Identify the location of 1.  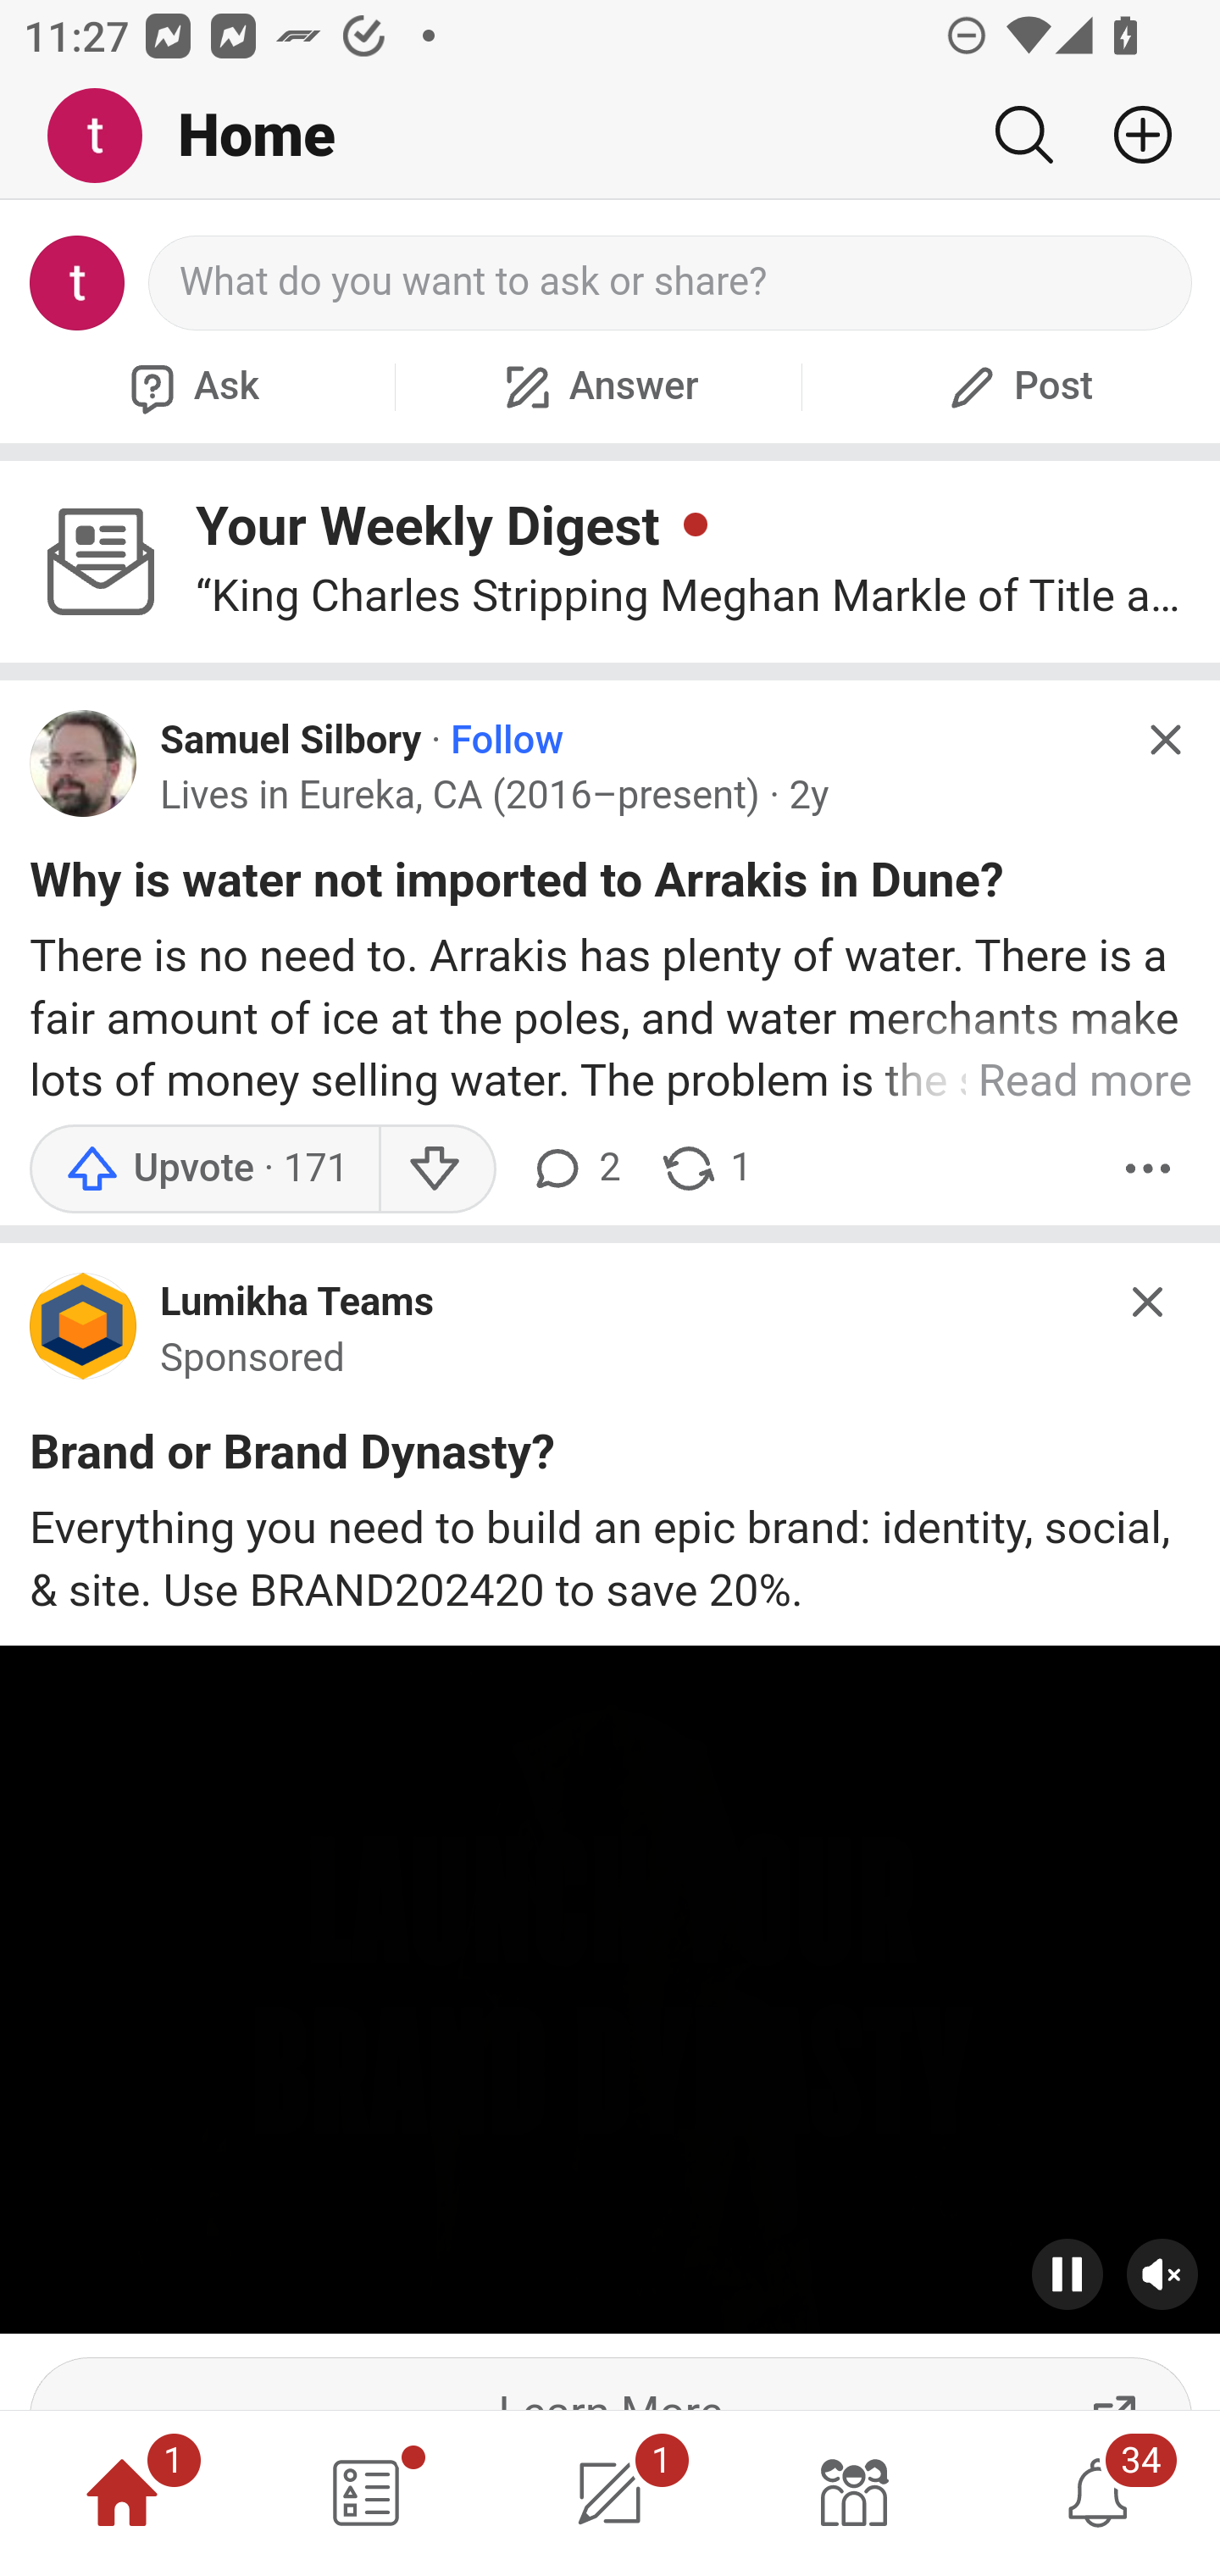
(610, 2493).